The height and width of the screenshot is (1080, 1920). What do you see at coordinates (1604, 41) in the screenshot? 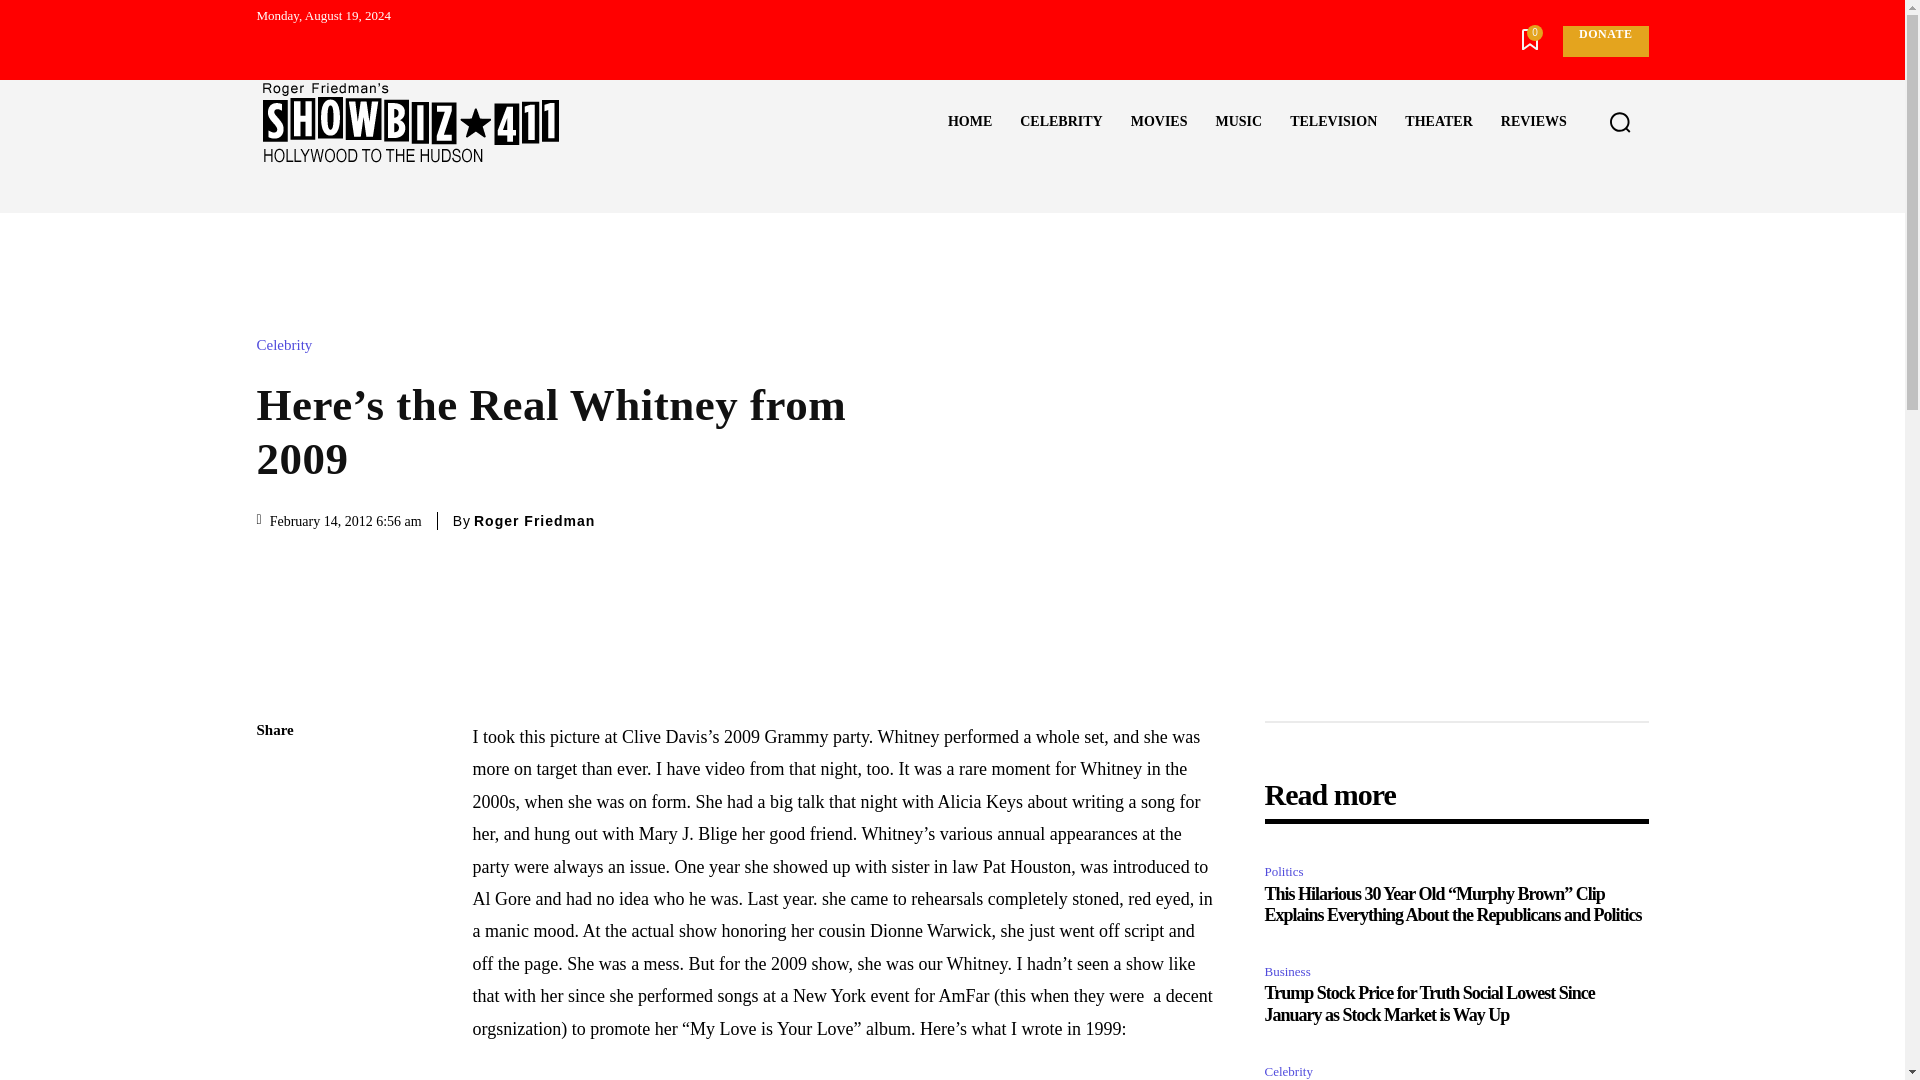
I see `DONATE` at bounding box center [1604, 41].